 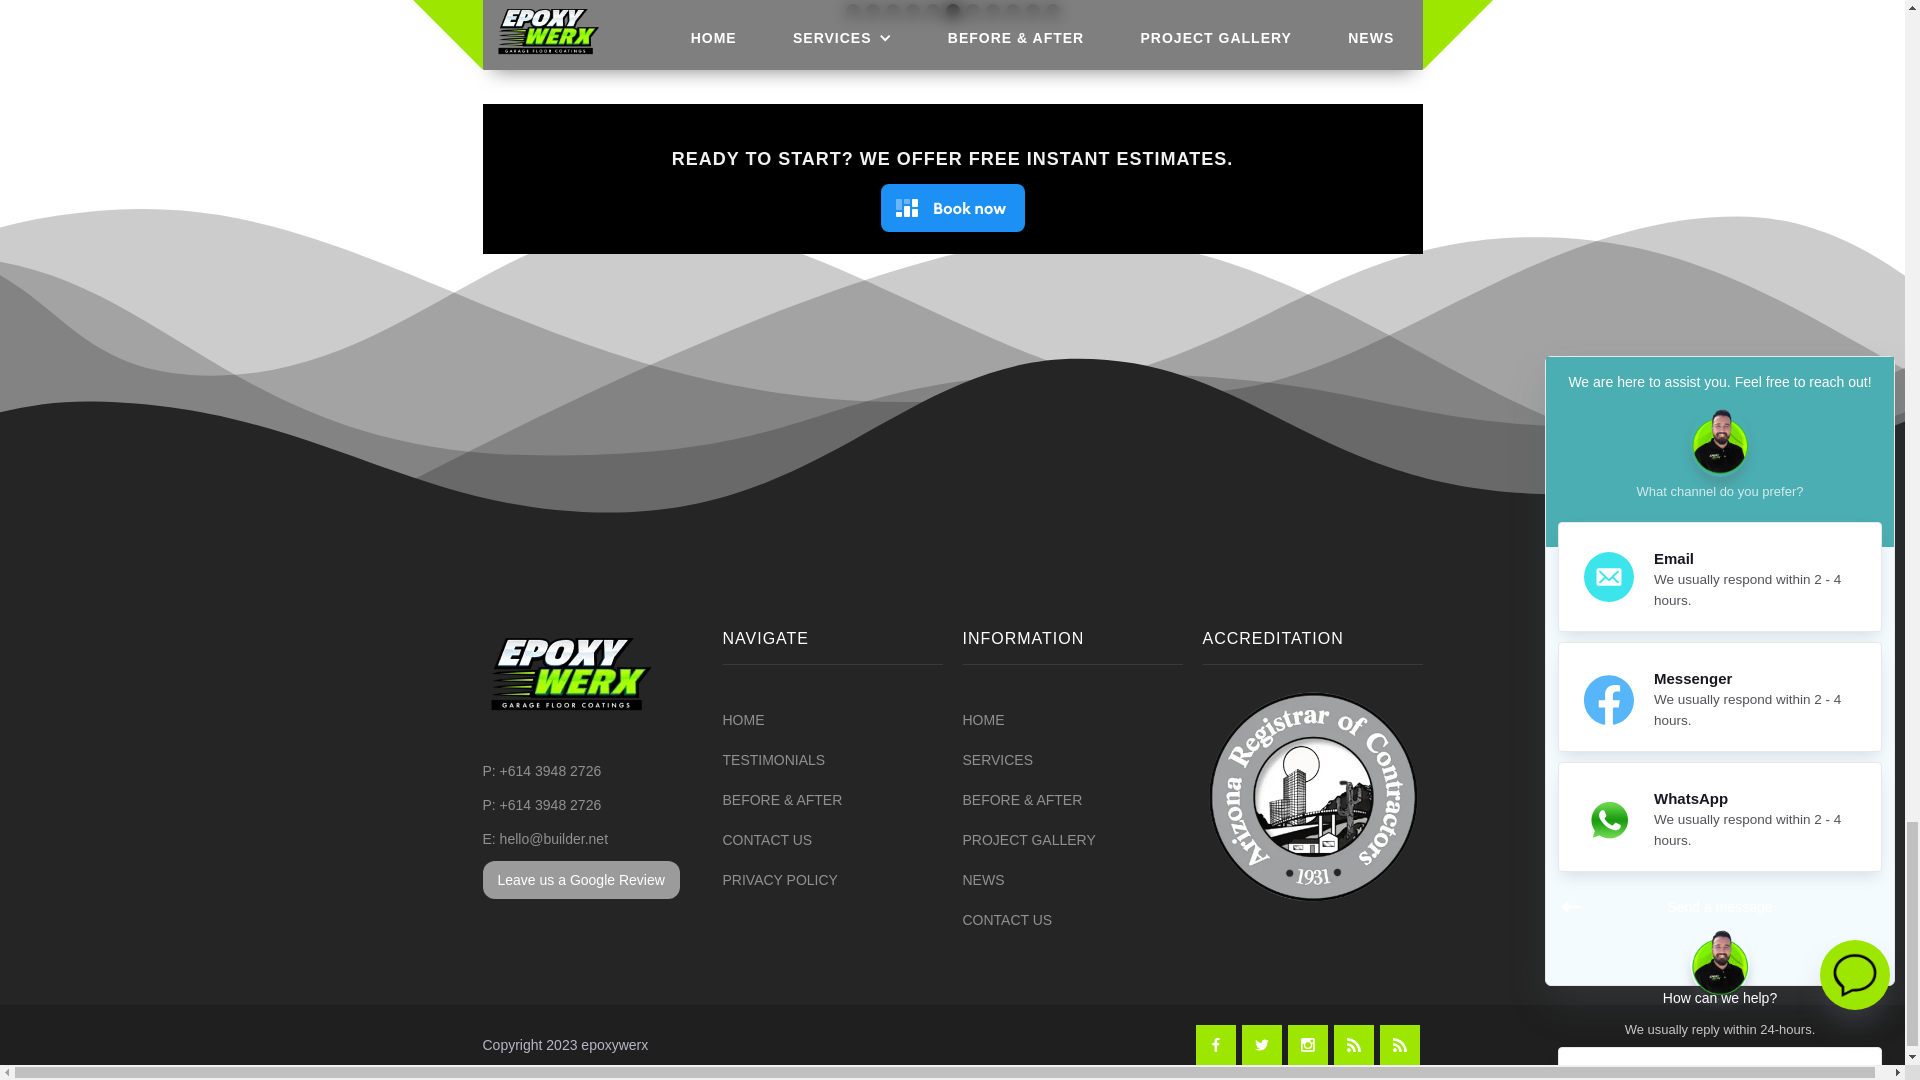 I want to click on Leave us a Google Review, so click(x=580, y=879).